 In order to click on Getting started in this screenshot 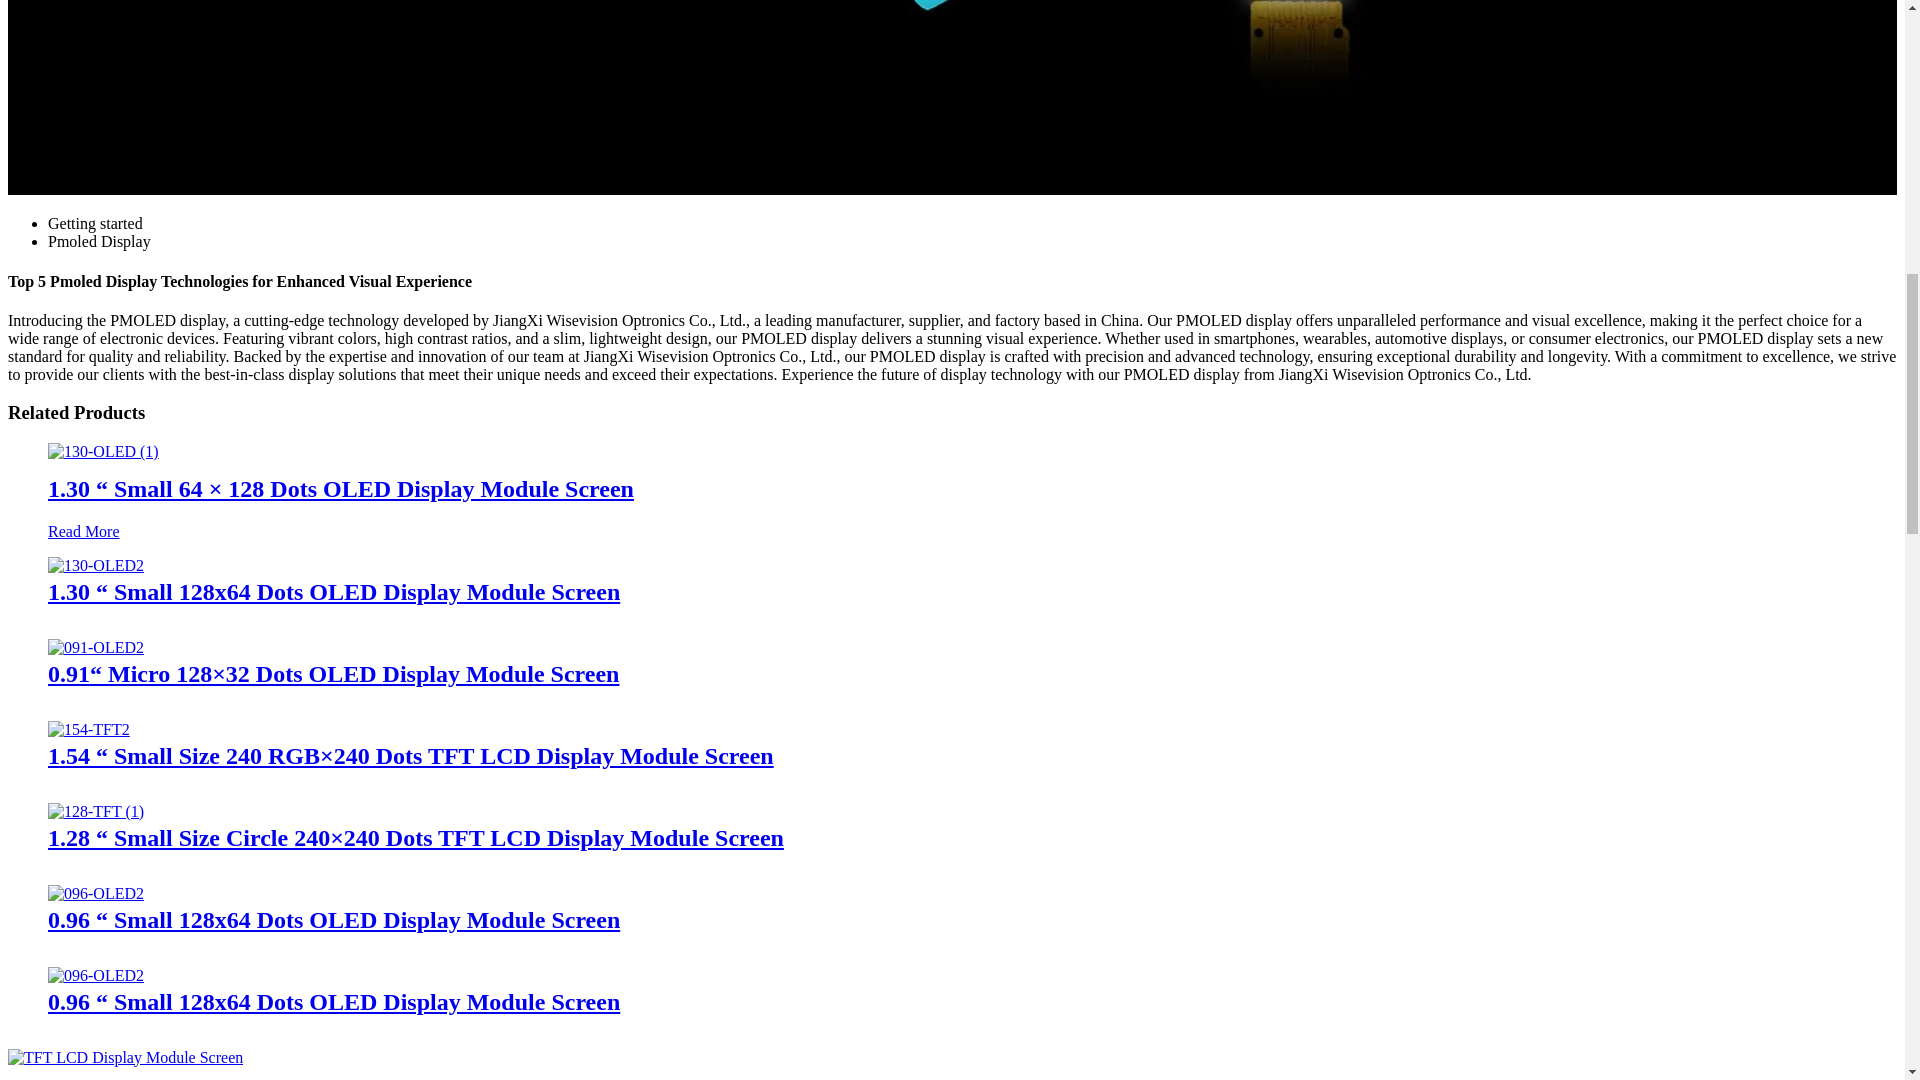, I will do `click(95, 223)`.